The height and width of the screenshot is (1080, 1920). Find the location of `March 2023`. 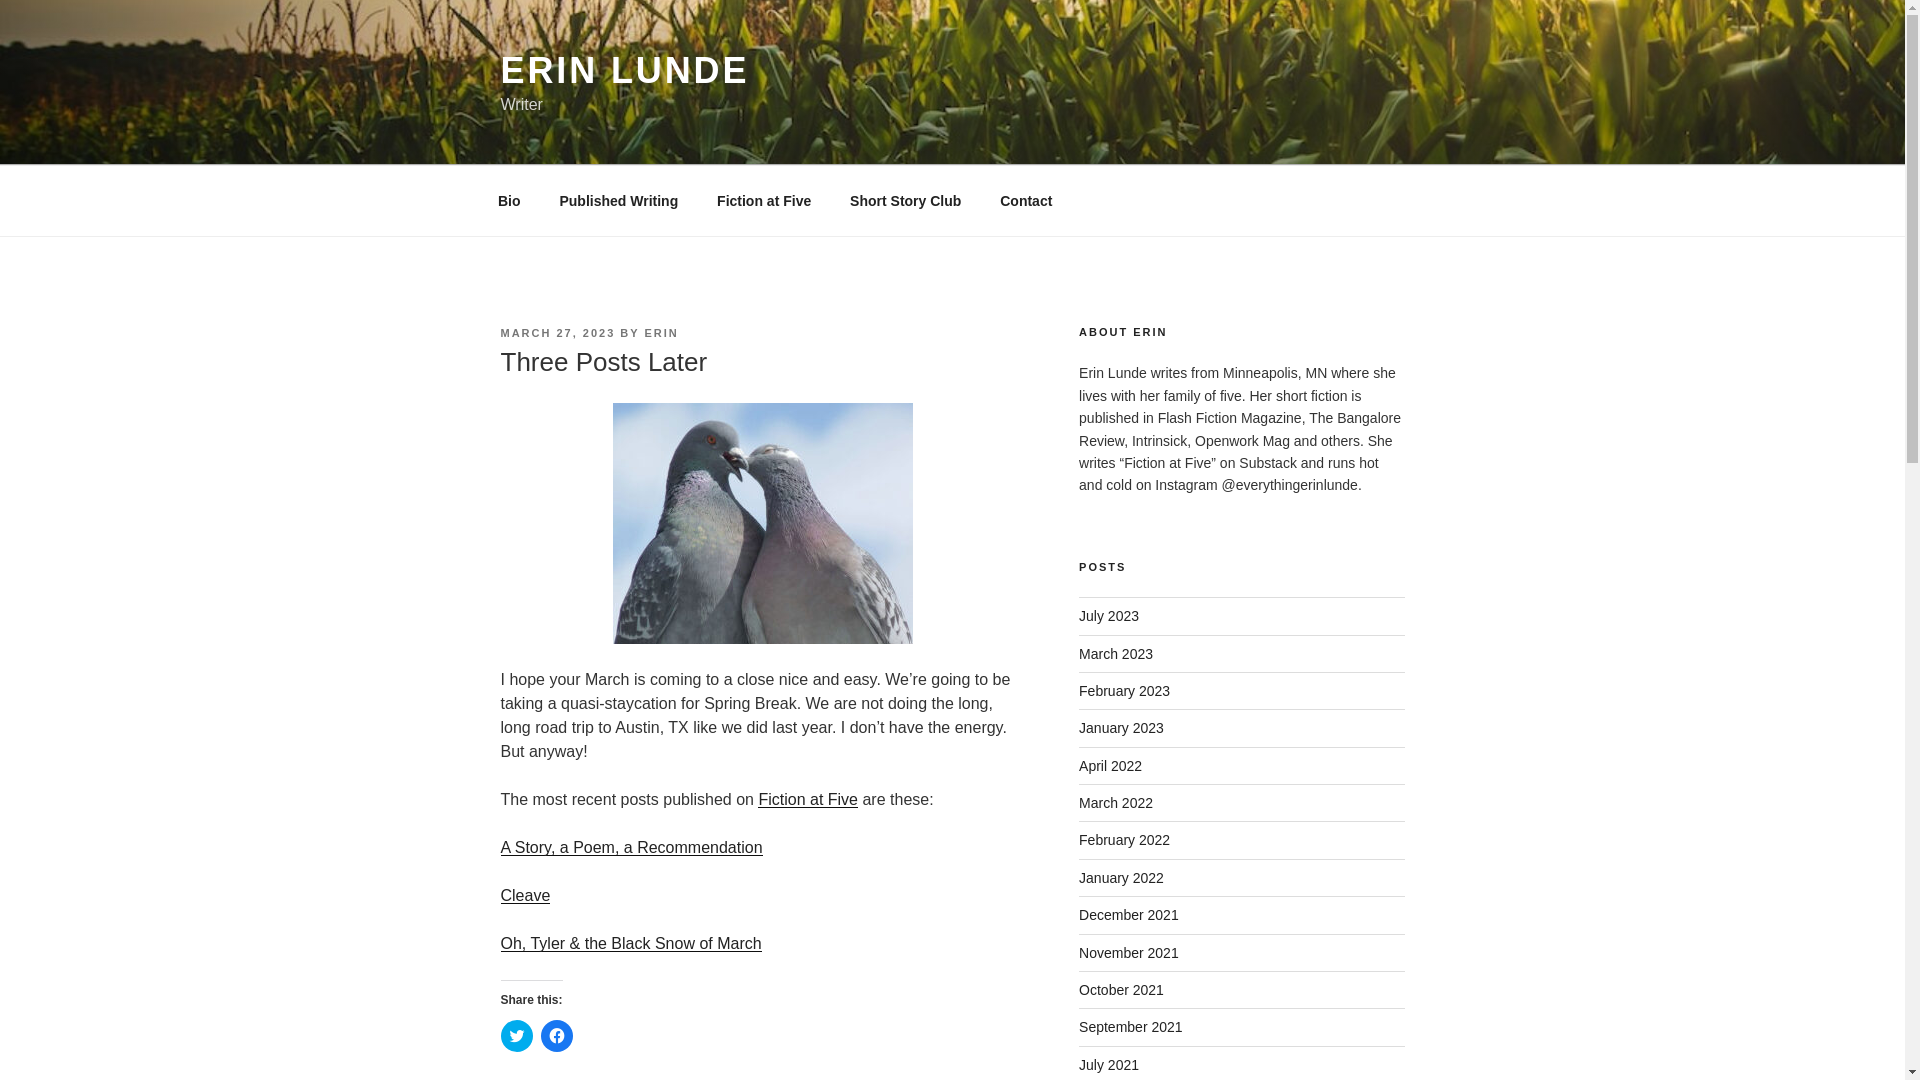

March 2023 is located at coordinates (1116, 654).